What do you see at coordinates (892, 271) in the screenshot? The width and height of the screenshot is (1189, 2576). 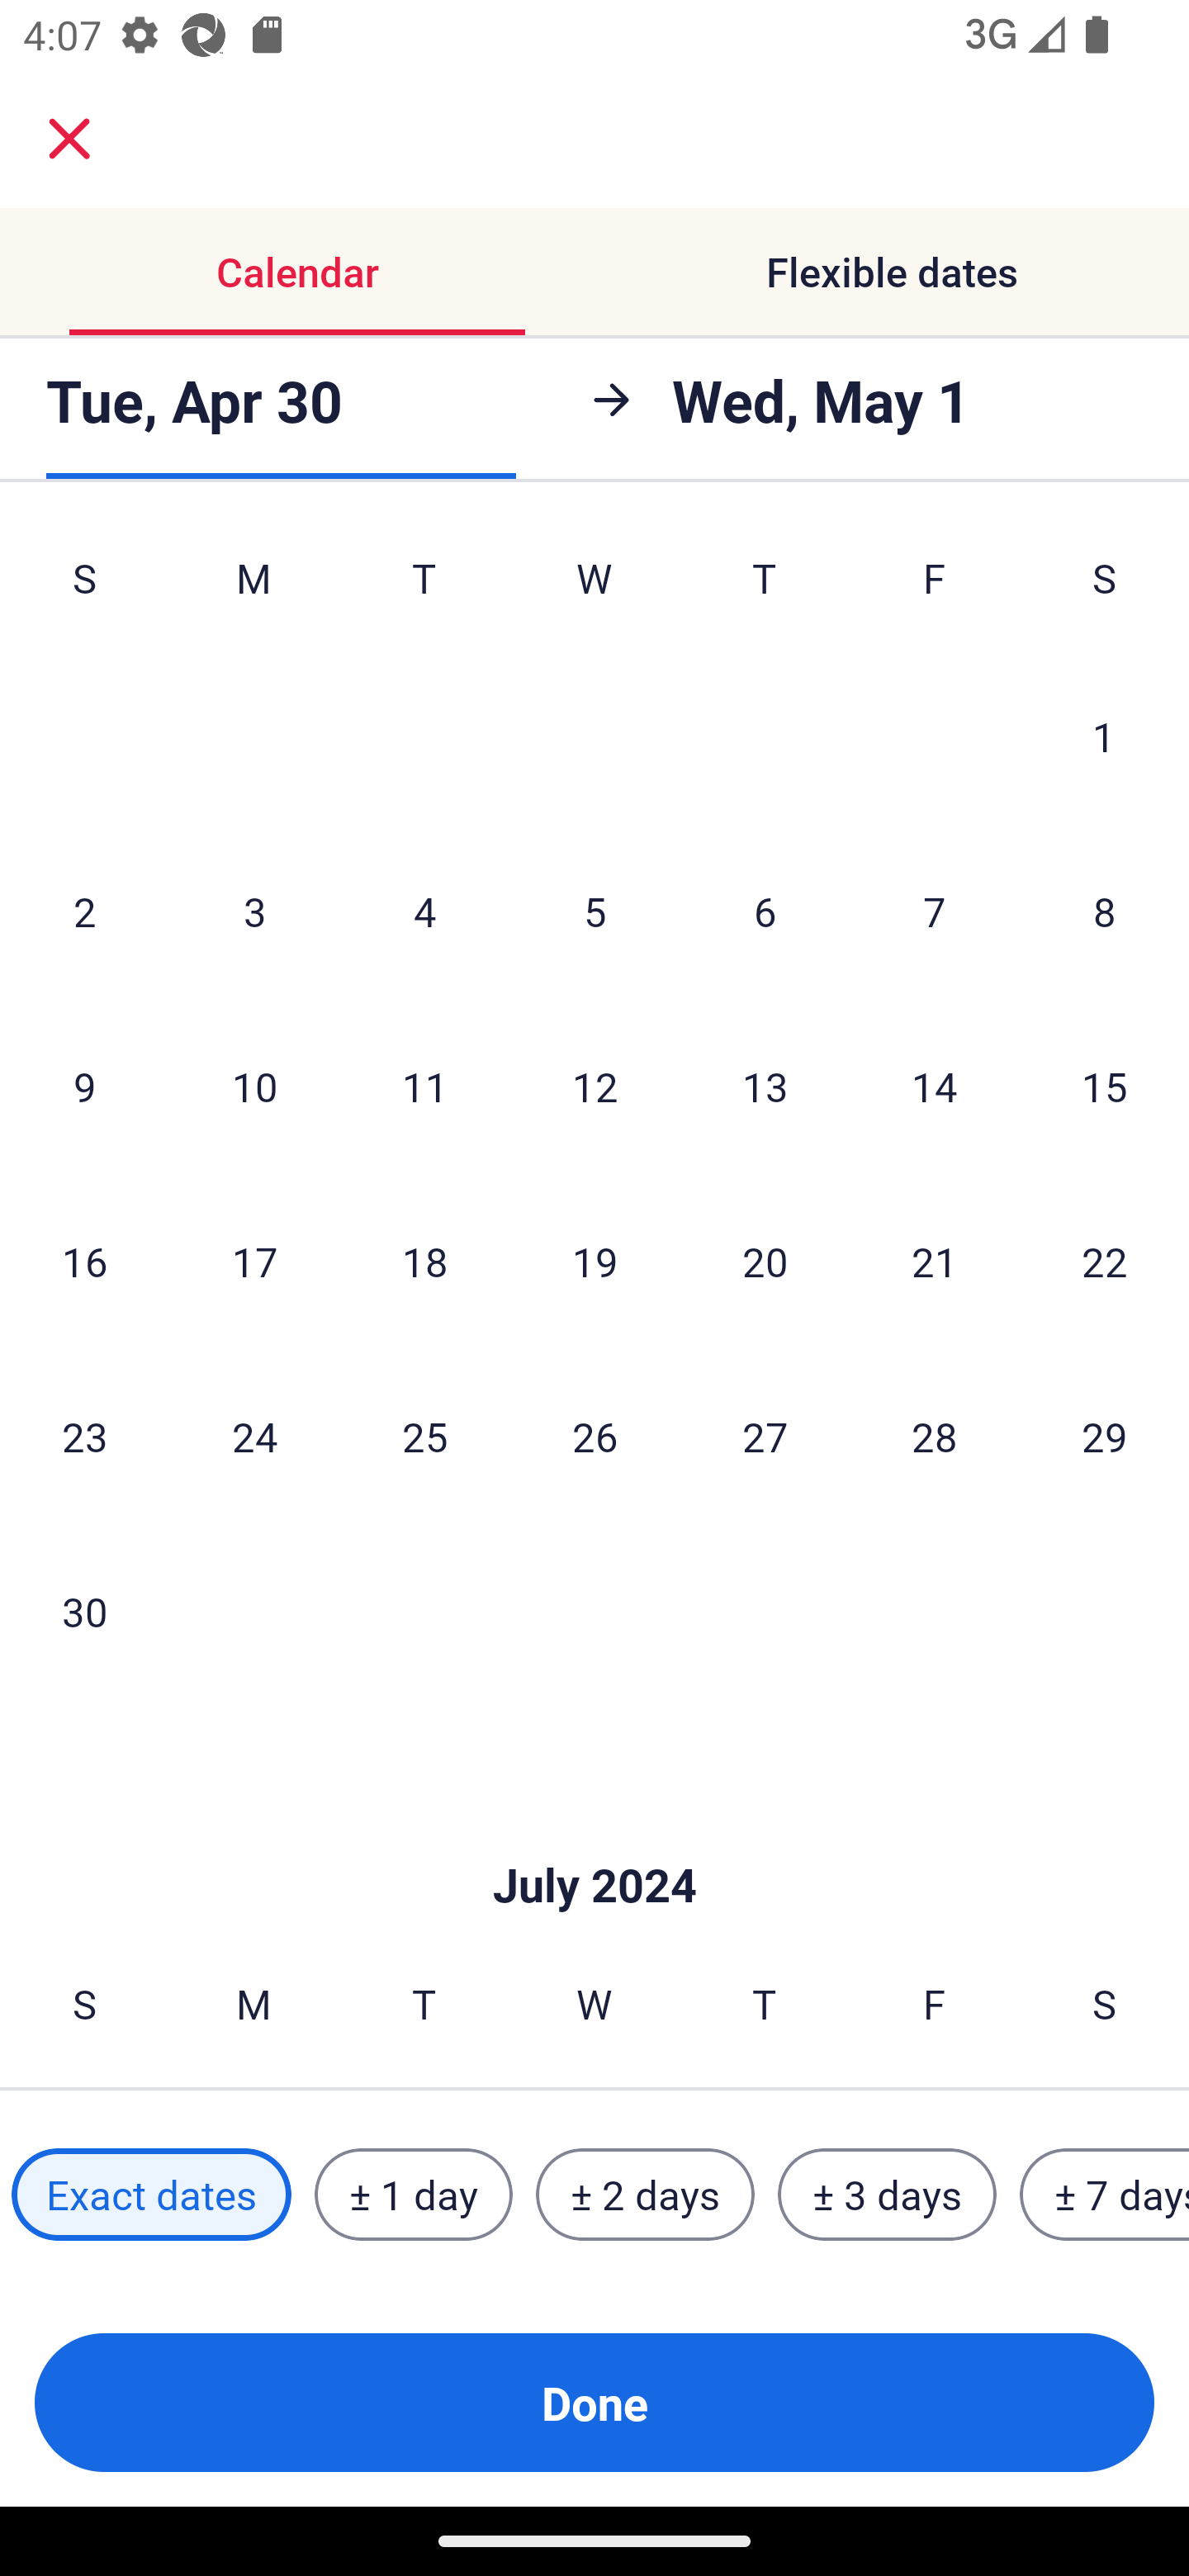 I see `Flexible dates` at bounding box center [892, 271].